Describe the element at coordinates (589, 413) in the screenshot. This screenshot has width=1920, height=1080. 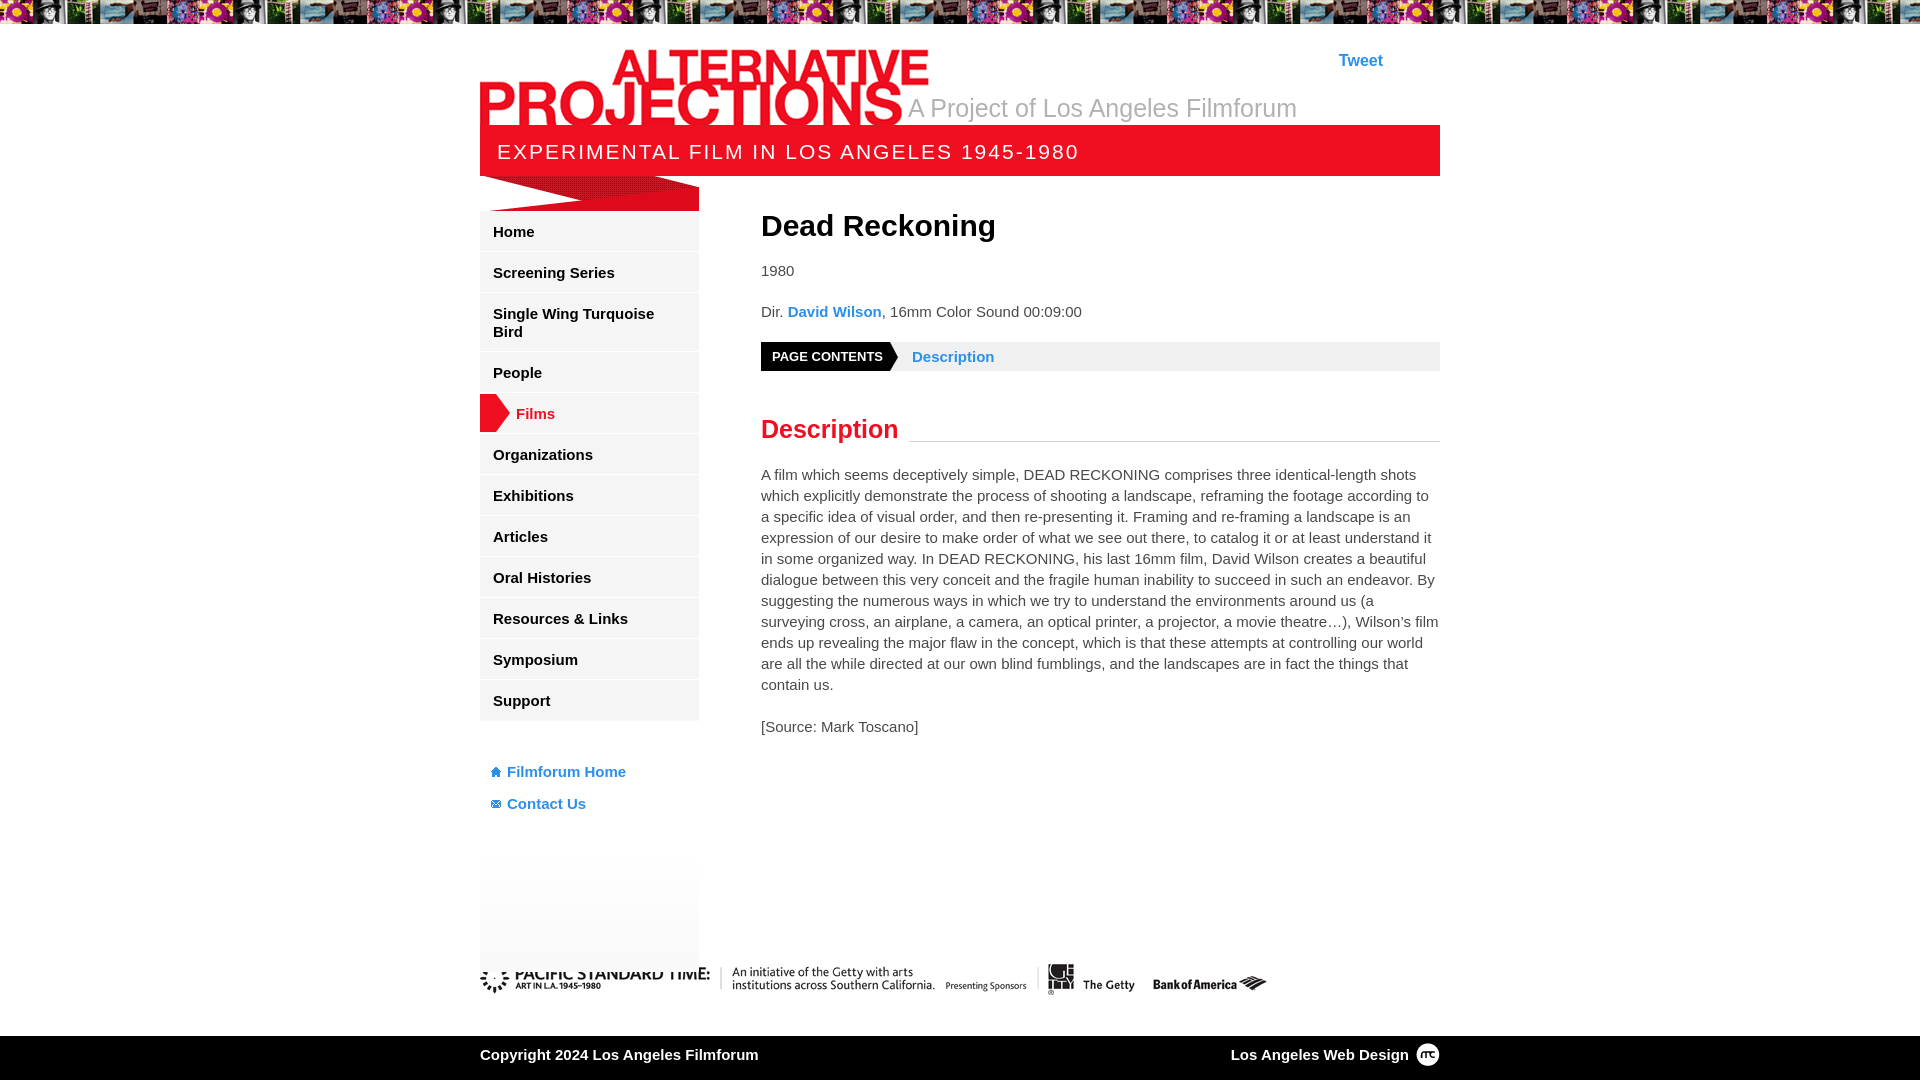
I see `Films` at that location.